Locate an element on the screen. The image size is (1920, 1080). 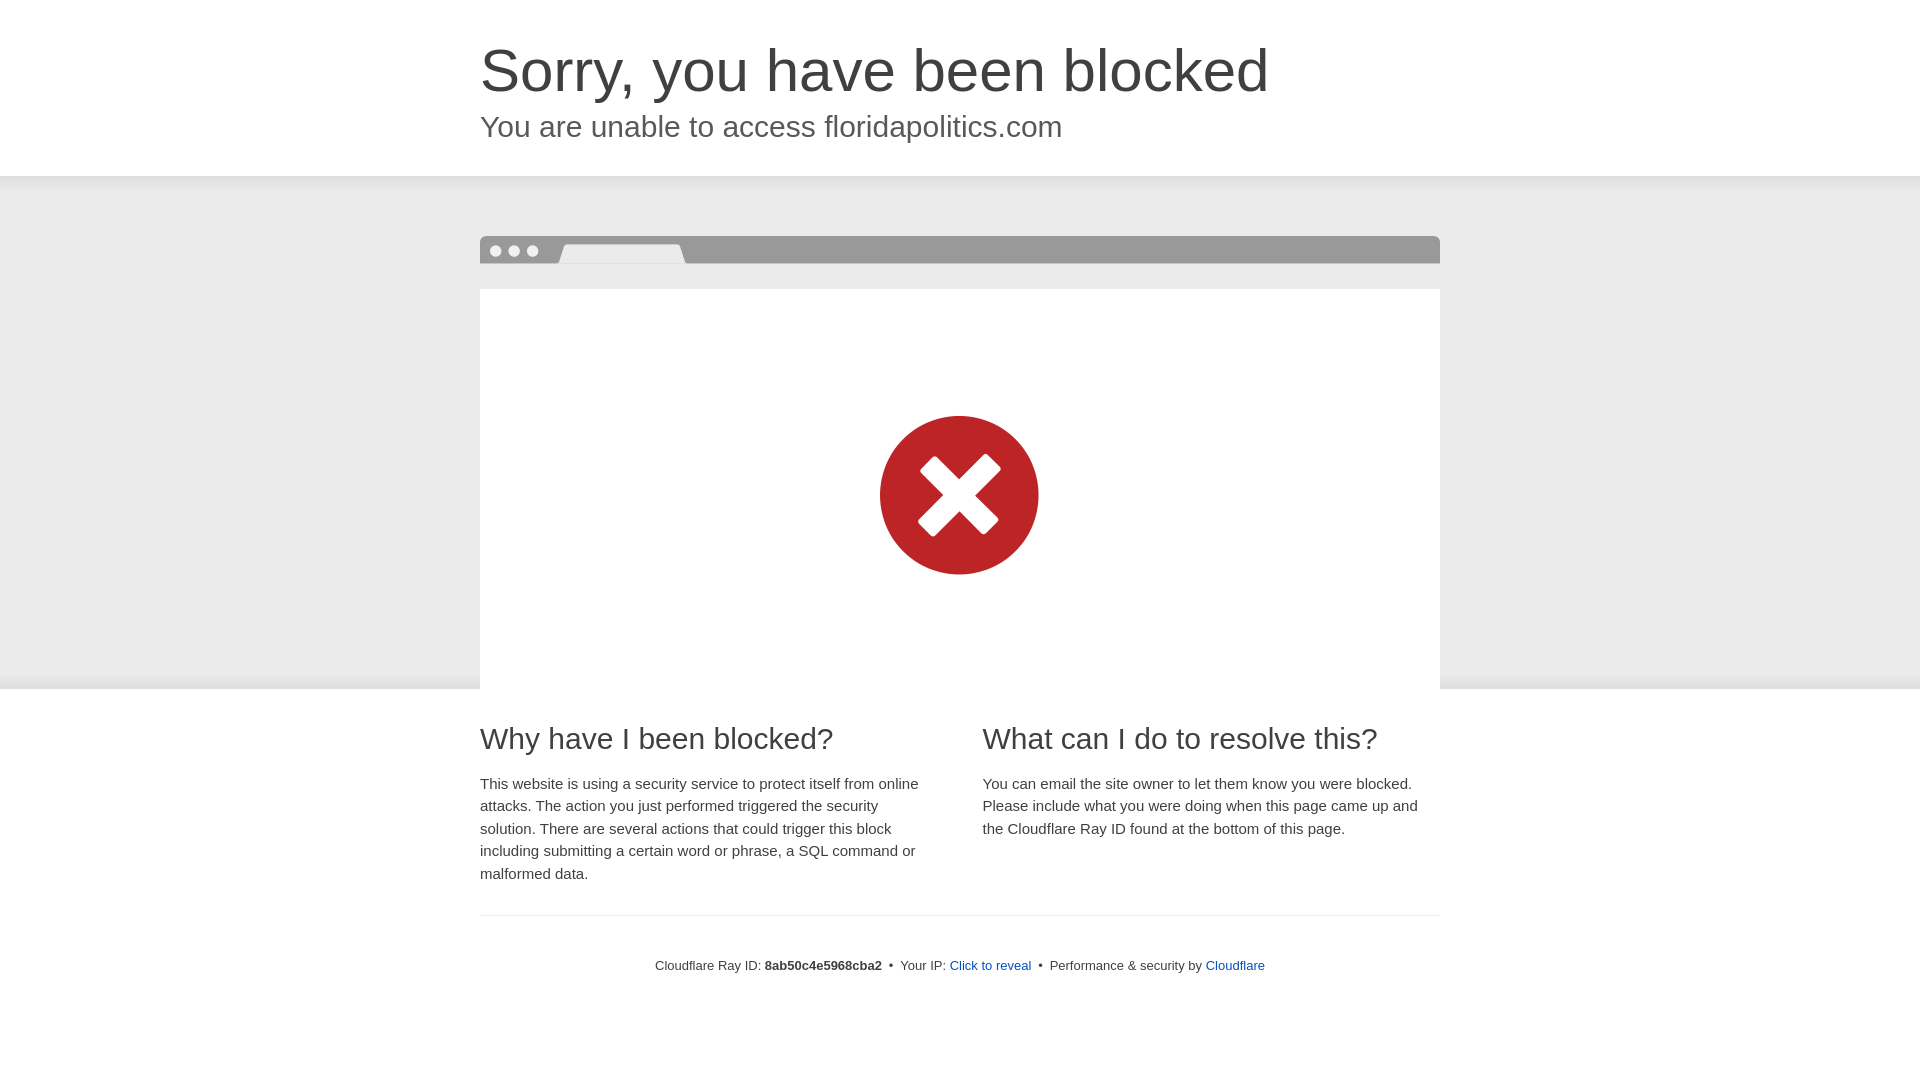
Click to reveal is located at coordinates (991, 966).